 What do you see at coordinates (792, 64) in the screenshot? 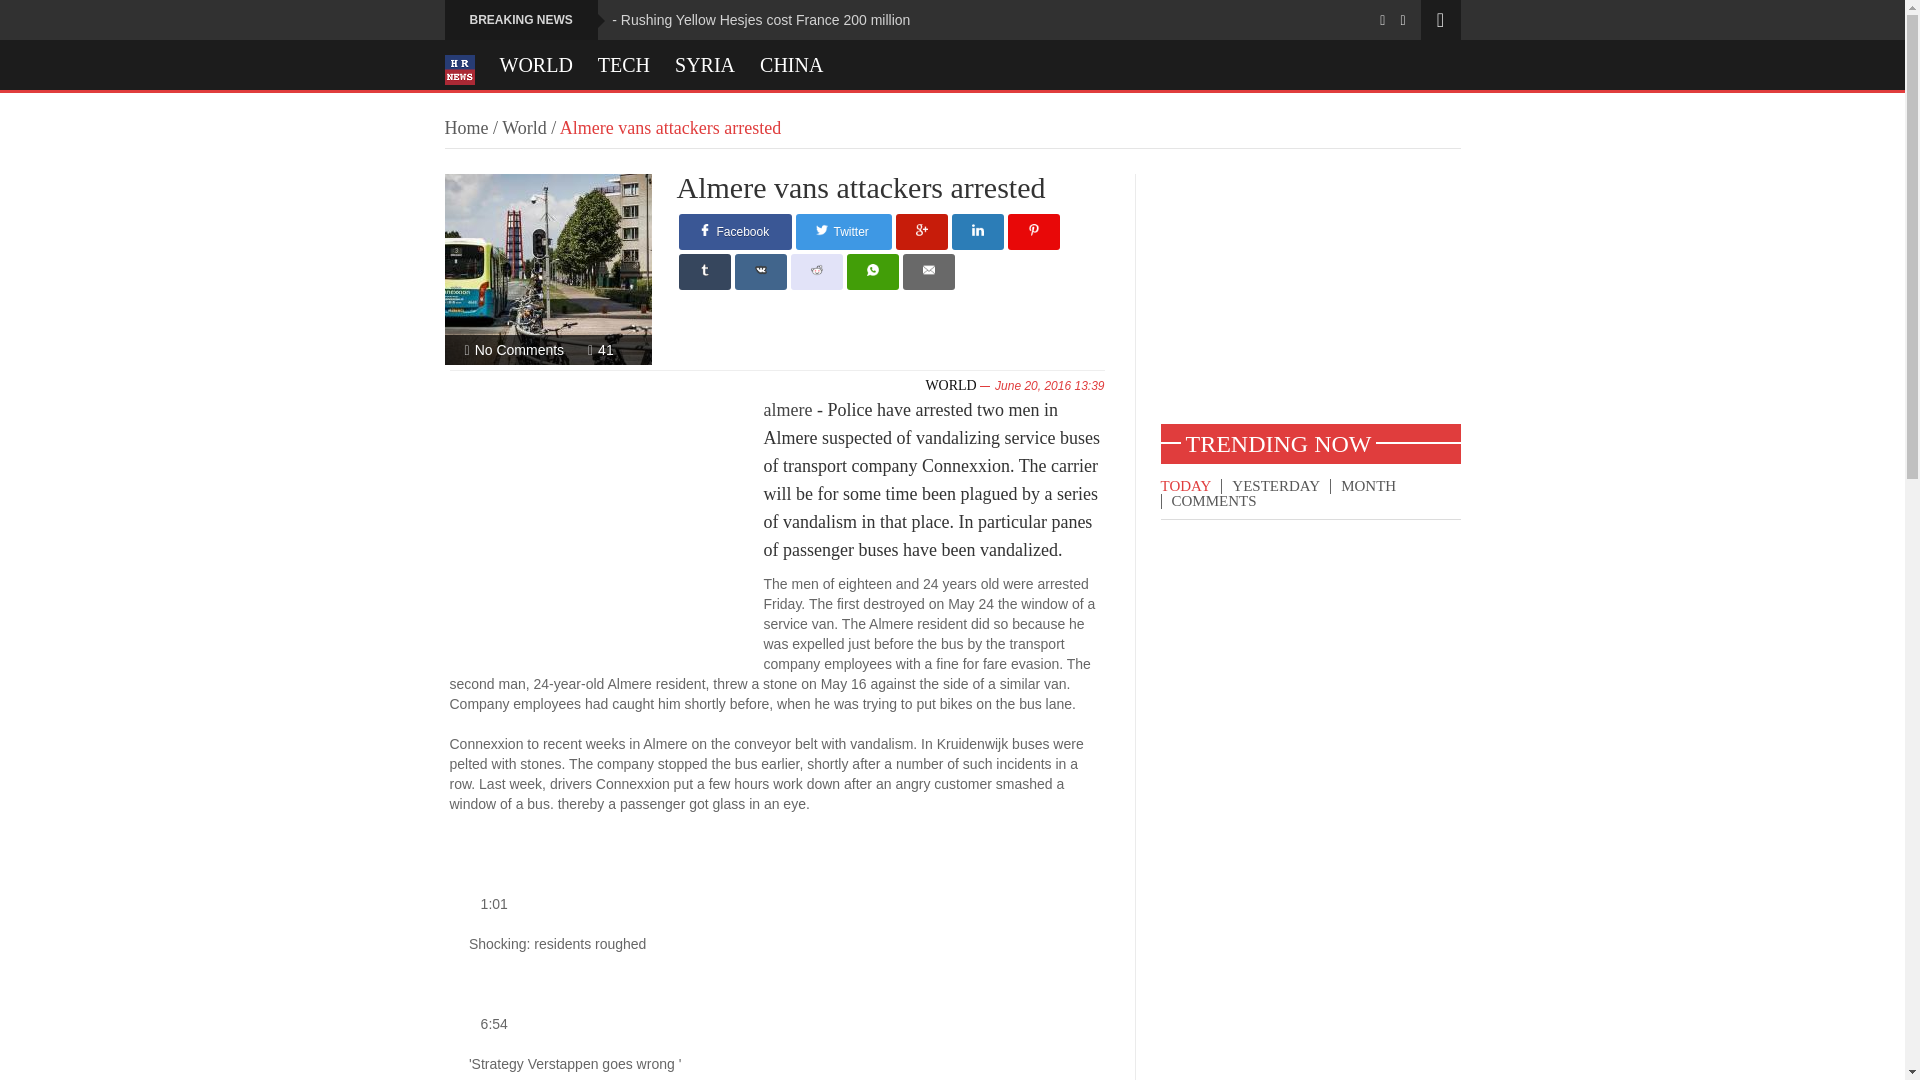
I see `CHINA` at bounding box center [792, 64].